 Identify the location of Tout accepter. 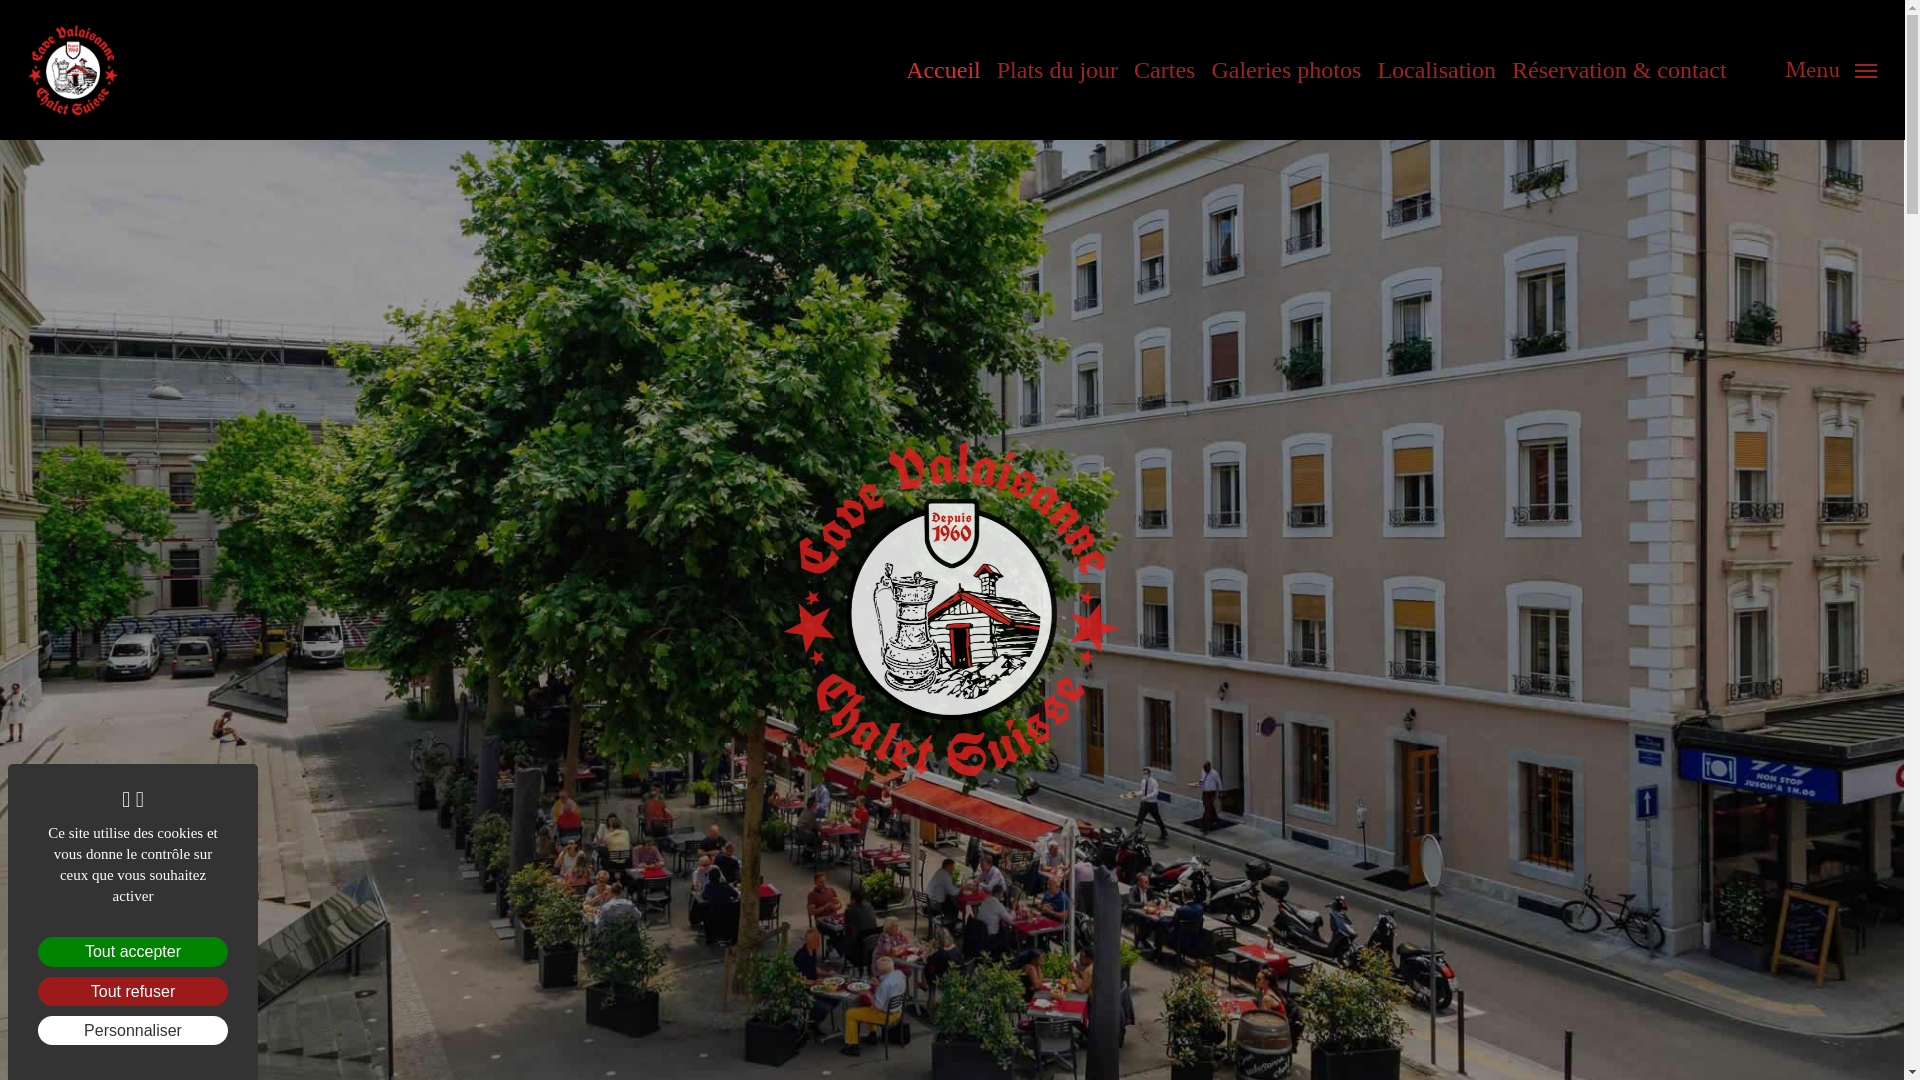
(133, 952).